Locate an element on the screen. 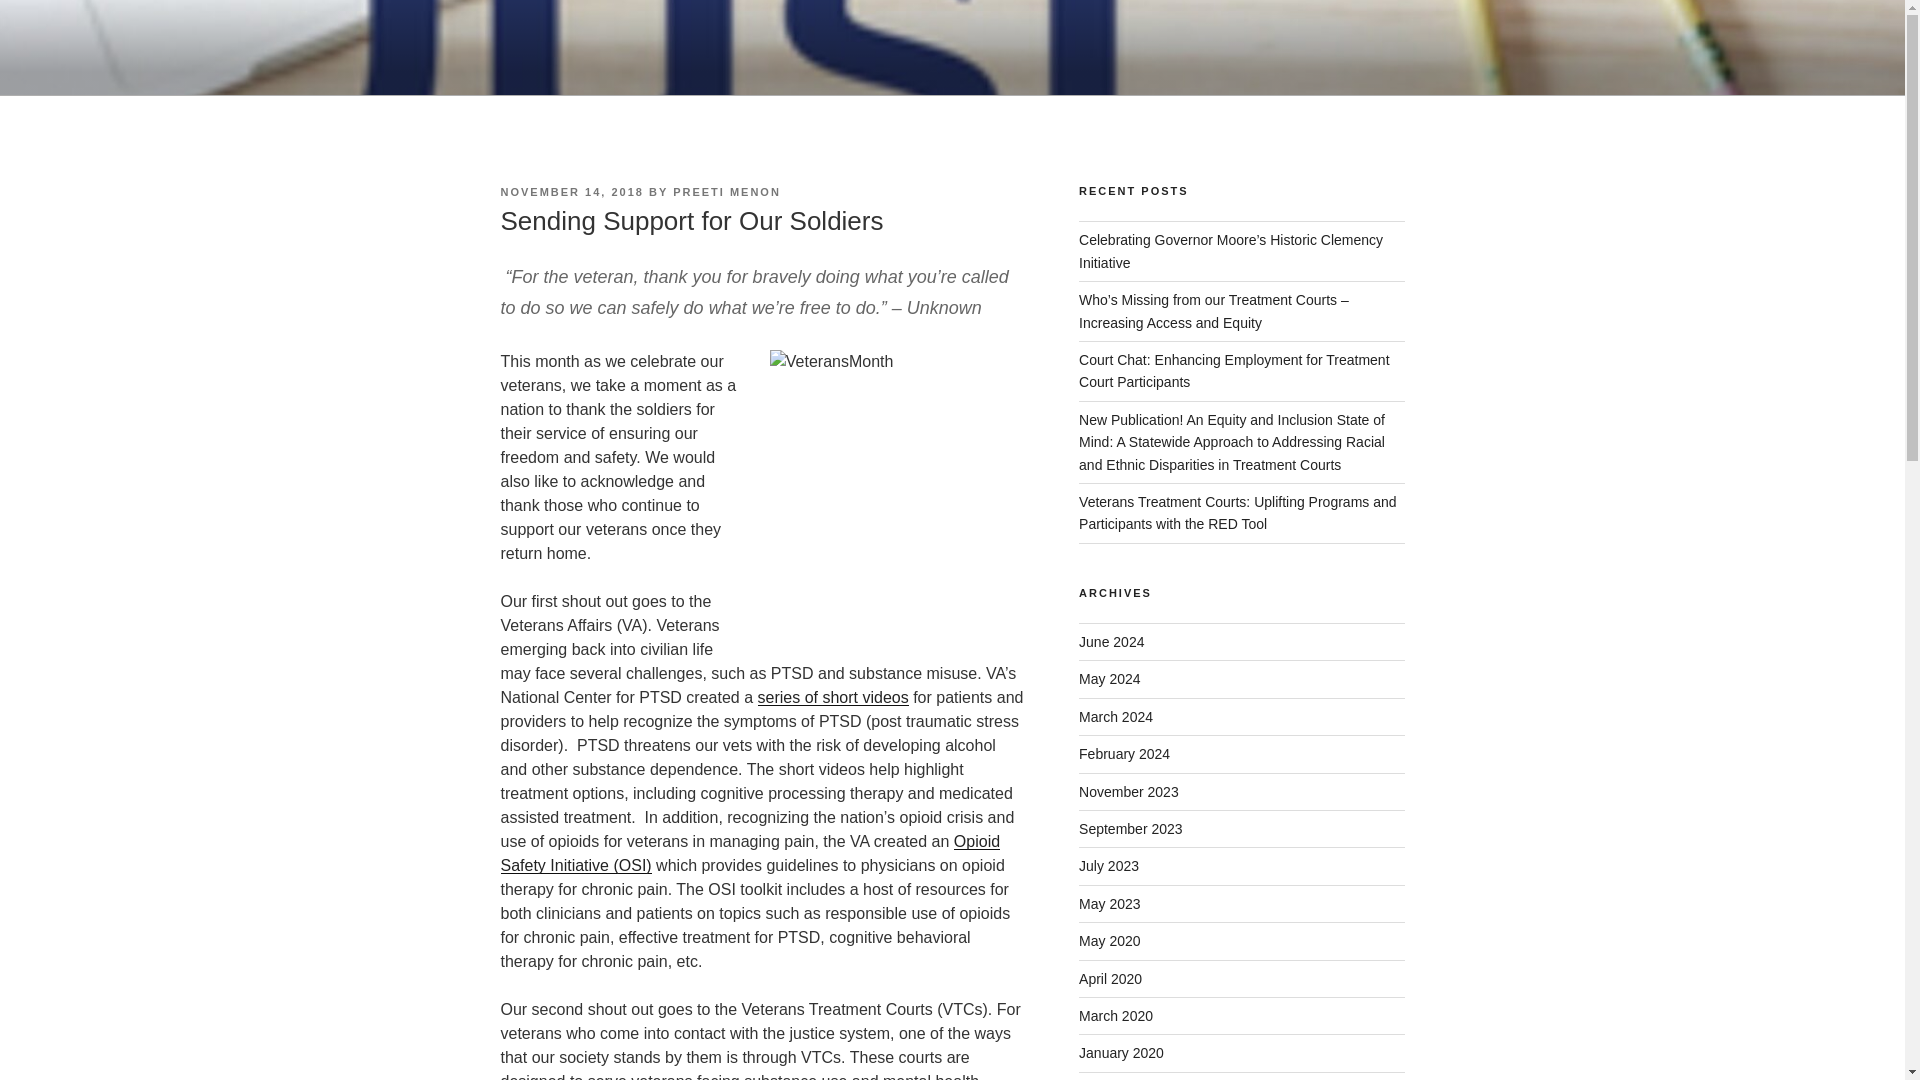 The image size is (1920, 1080). PREETI MENON is located at coordinates (727, 191).